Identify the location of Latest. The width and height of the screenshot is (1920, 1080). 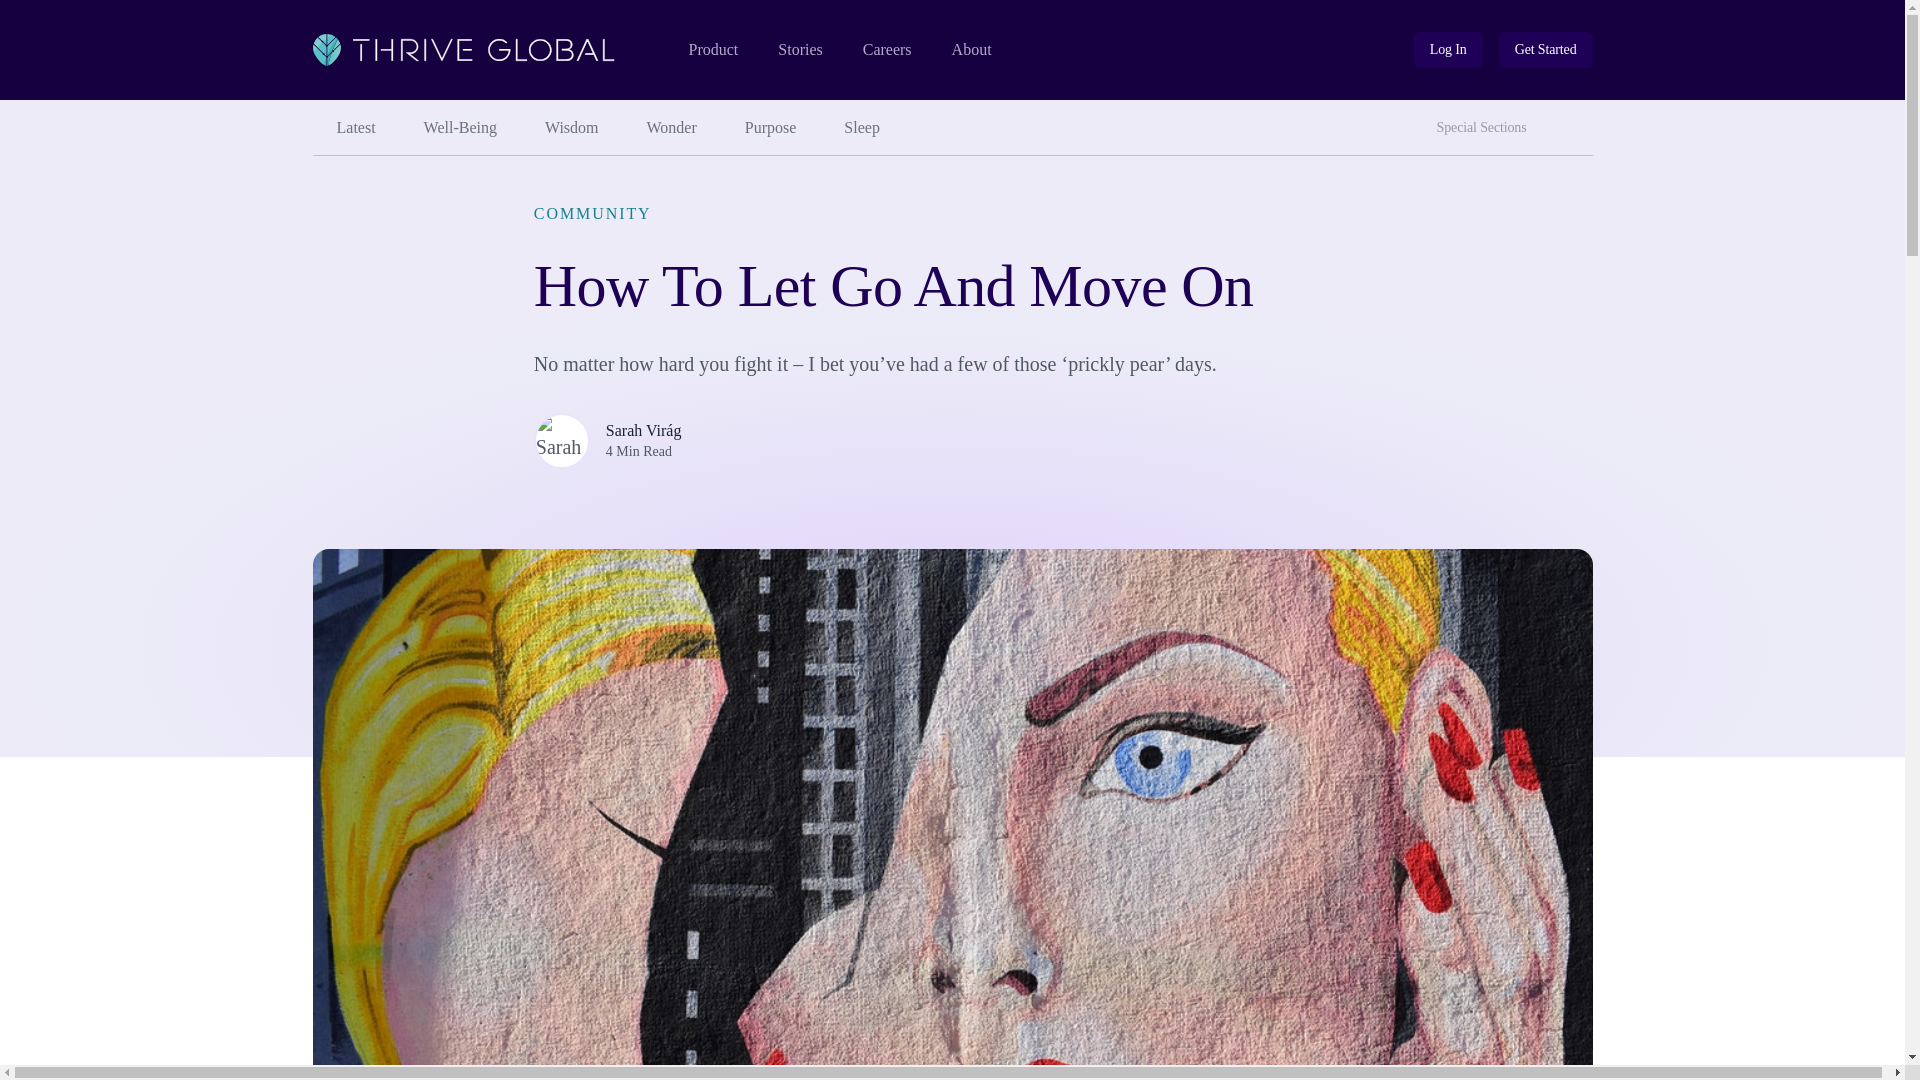
(1573, 120).